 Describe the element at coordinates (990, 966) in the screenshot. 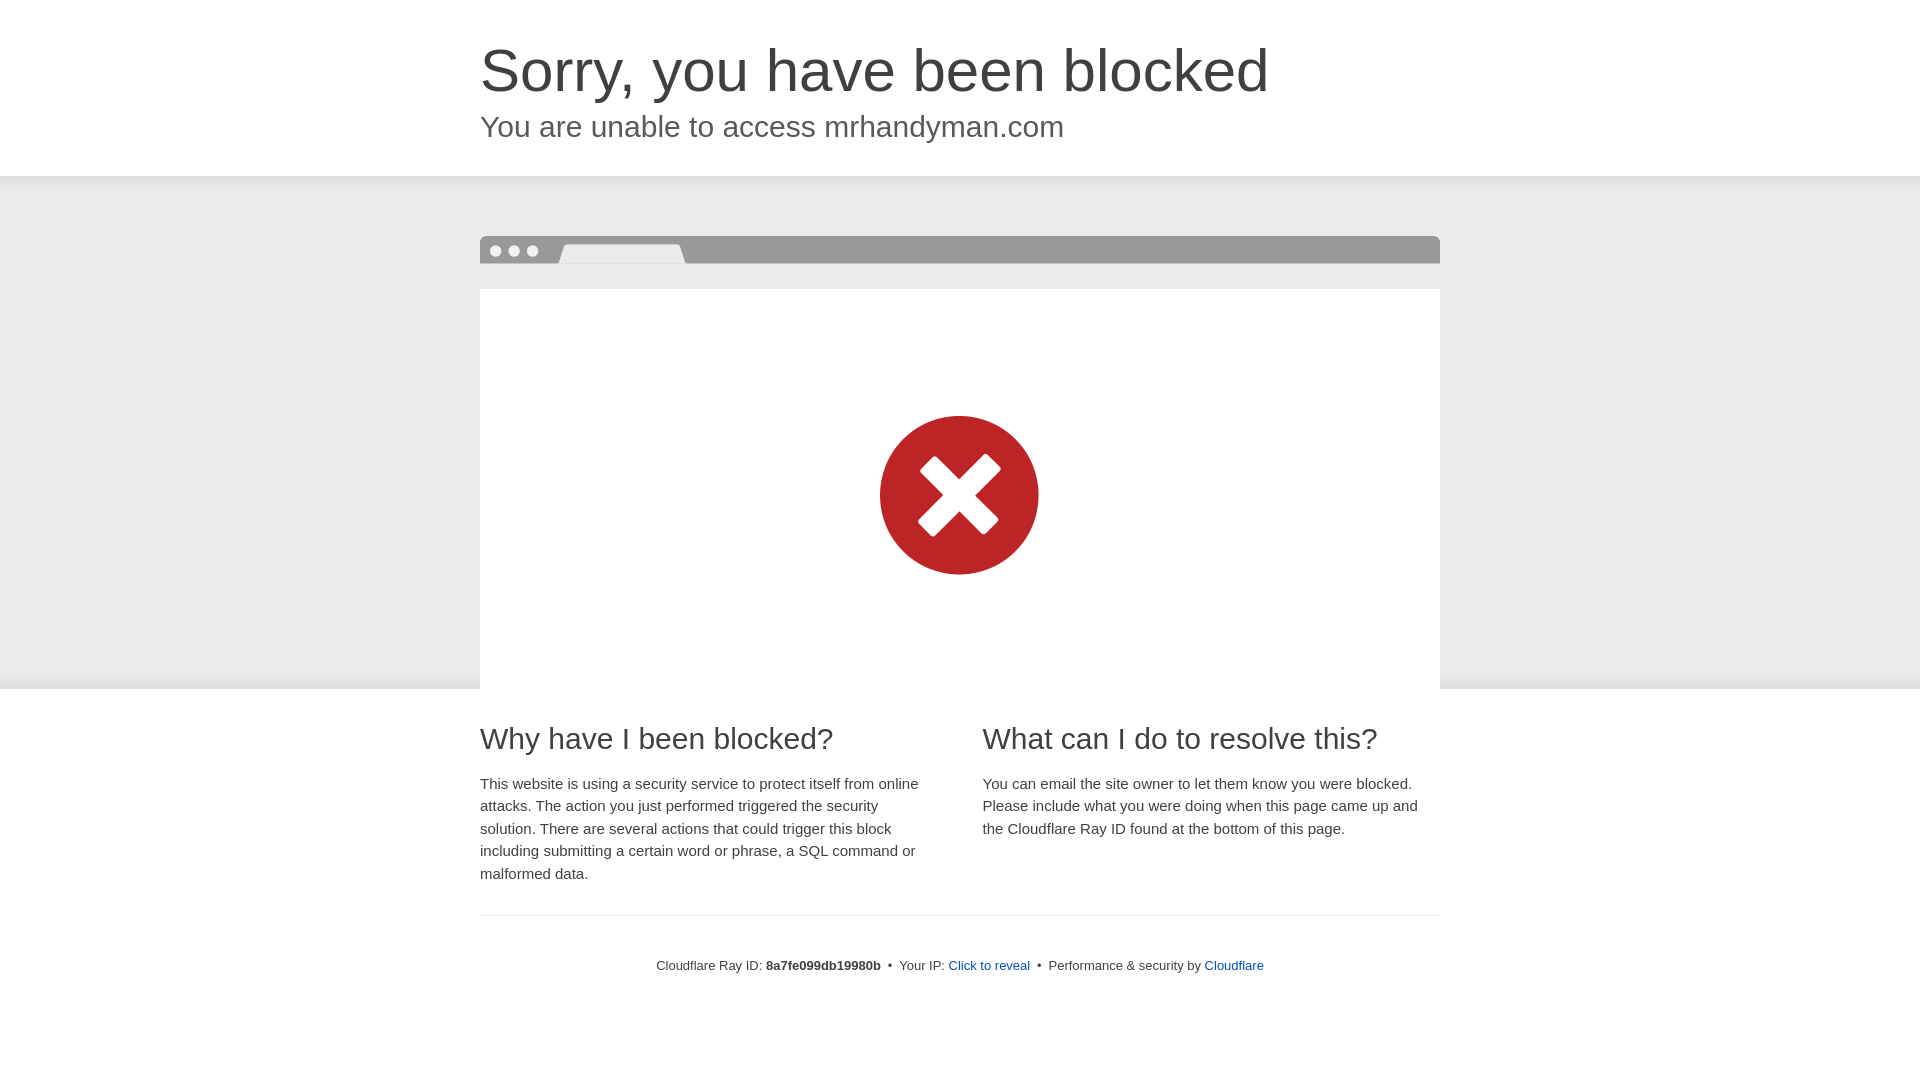

I see `Click to reveal` at that location.